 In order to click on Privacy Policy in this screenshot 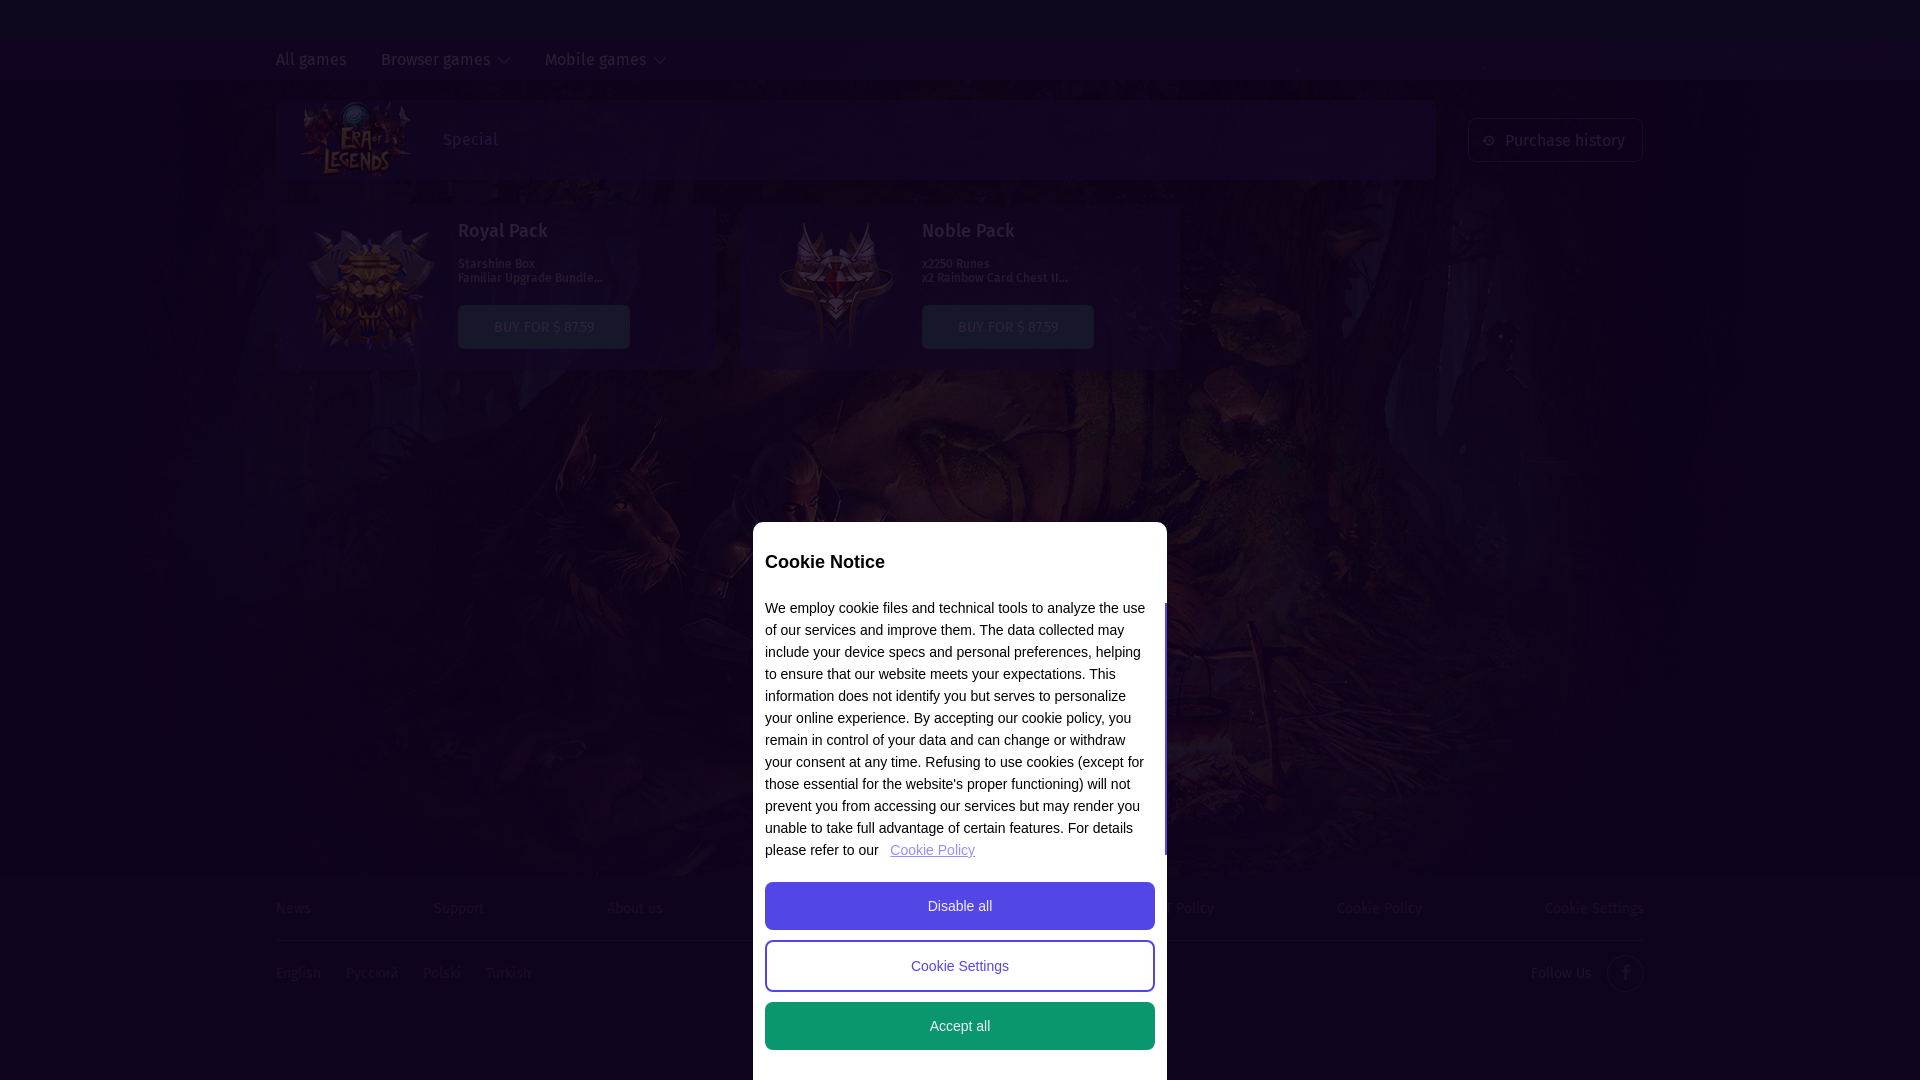, I will do `click(983, 908)`.